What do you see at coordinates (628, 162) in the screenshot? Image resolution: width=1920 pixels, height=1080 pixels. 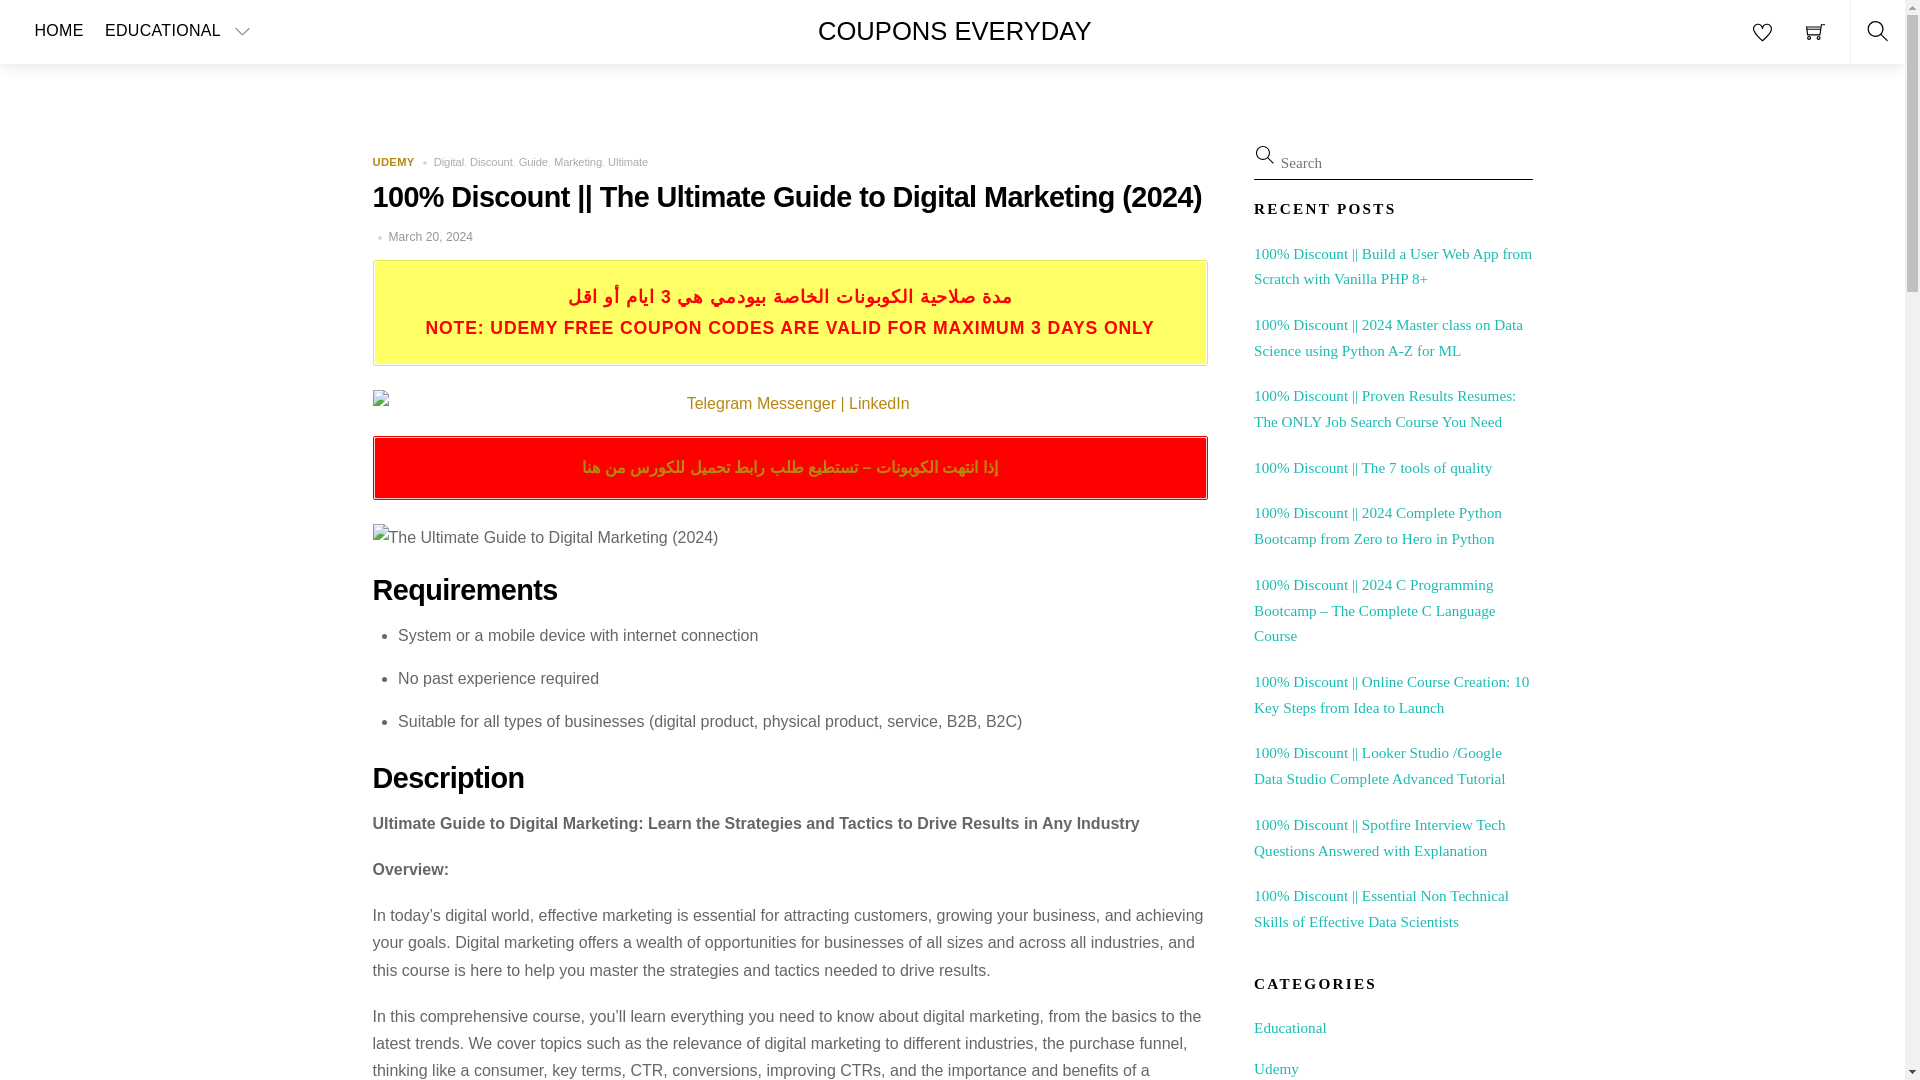 I see `Ultimate` at bounding box center [628, 162].